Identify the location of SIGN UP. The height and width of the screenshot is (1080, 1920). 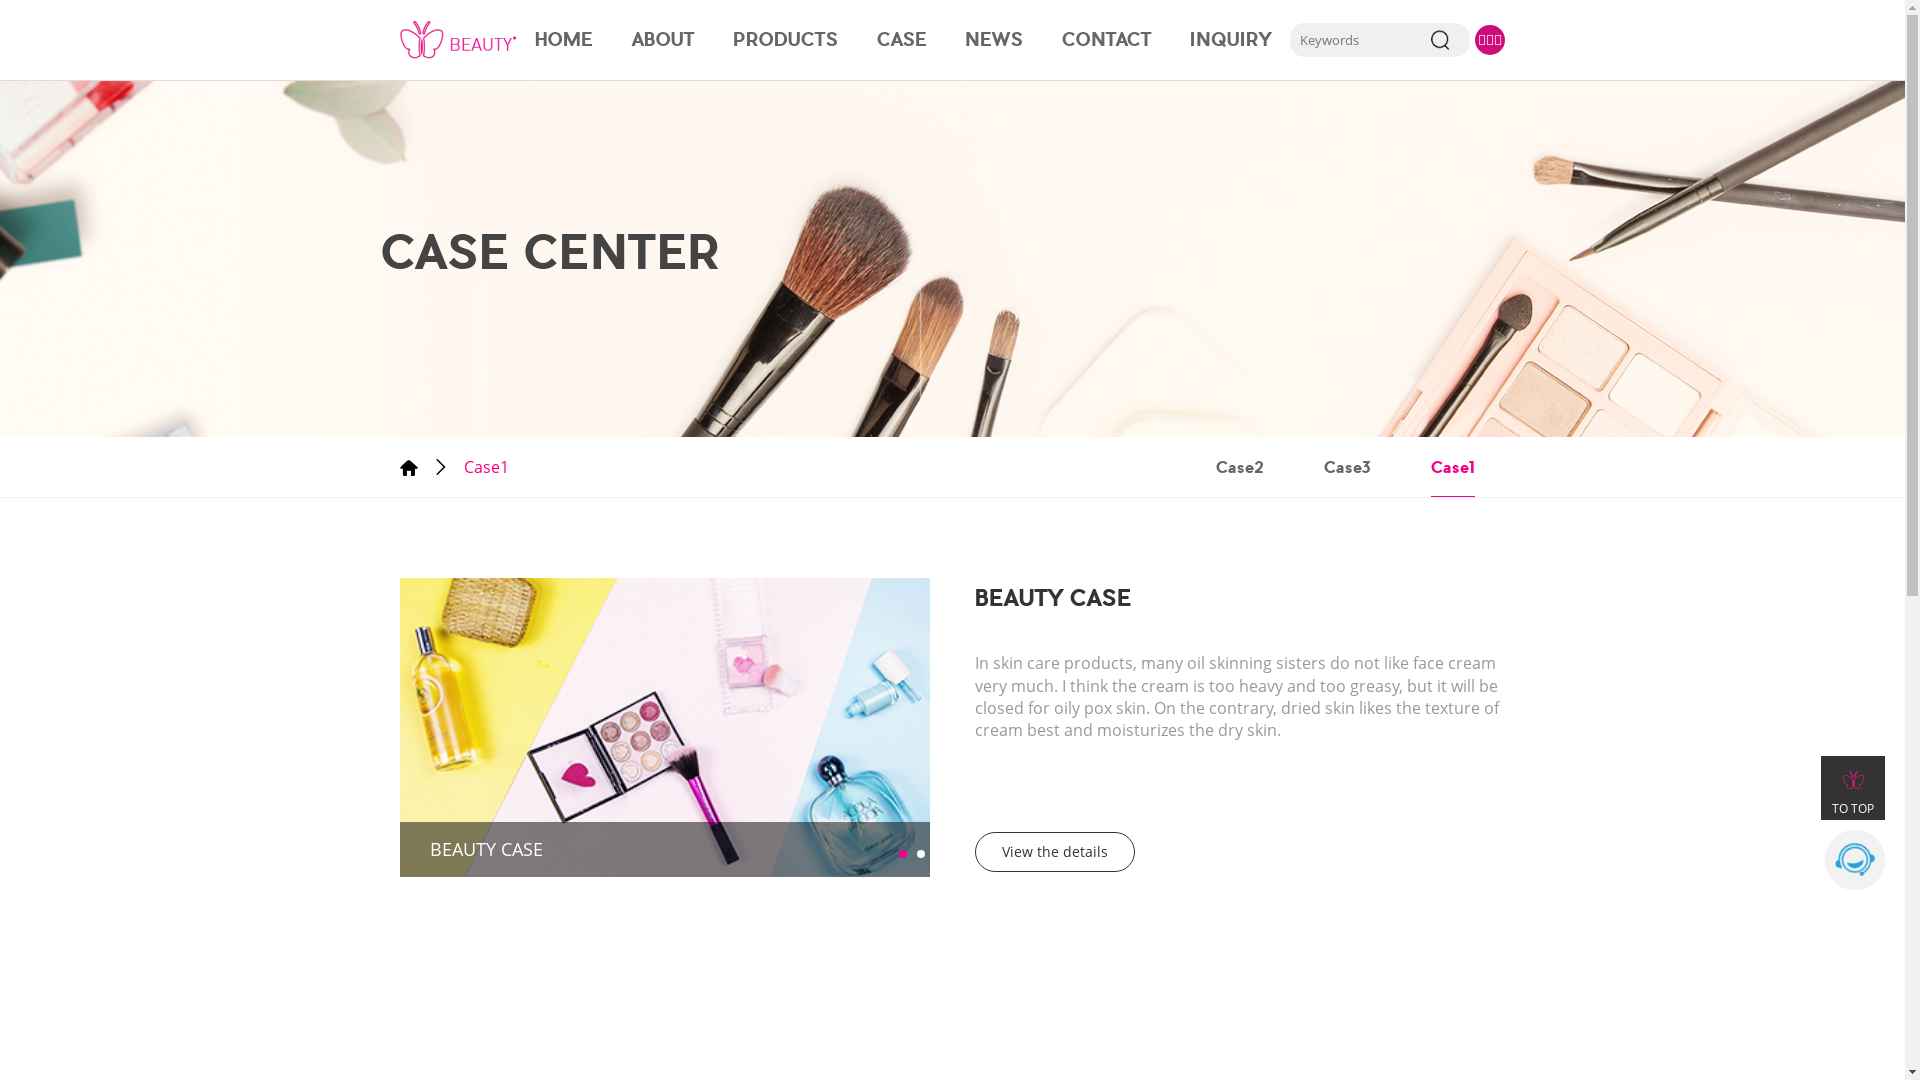
(1440, 40).